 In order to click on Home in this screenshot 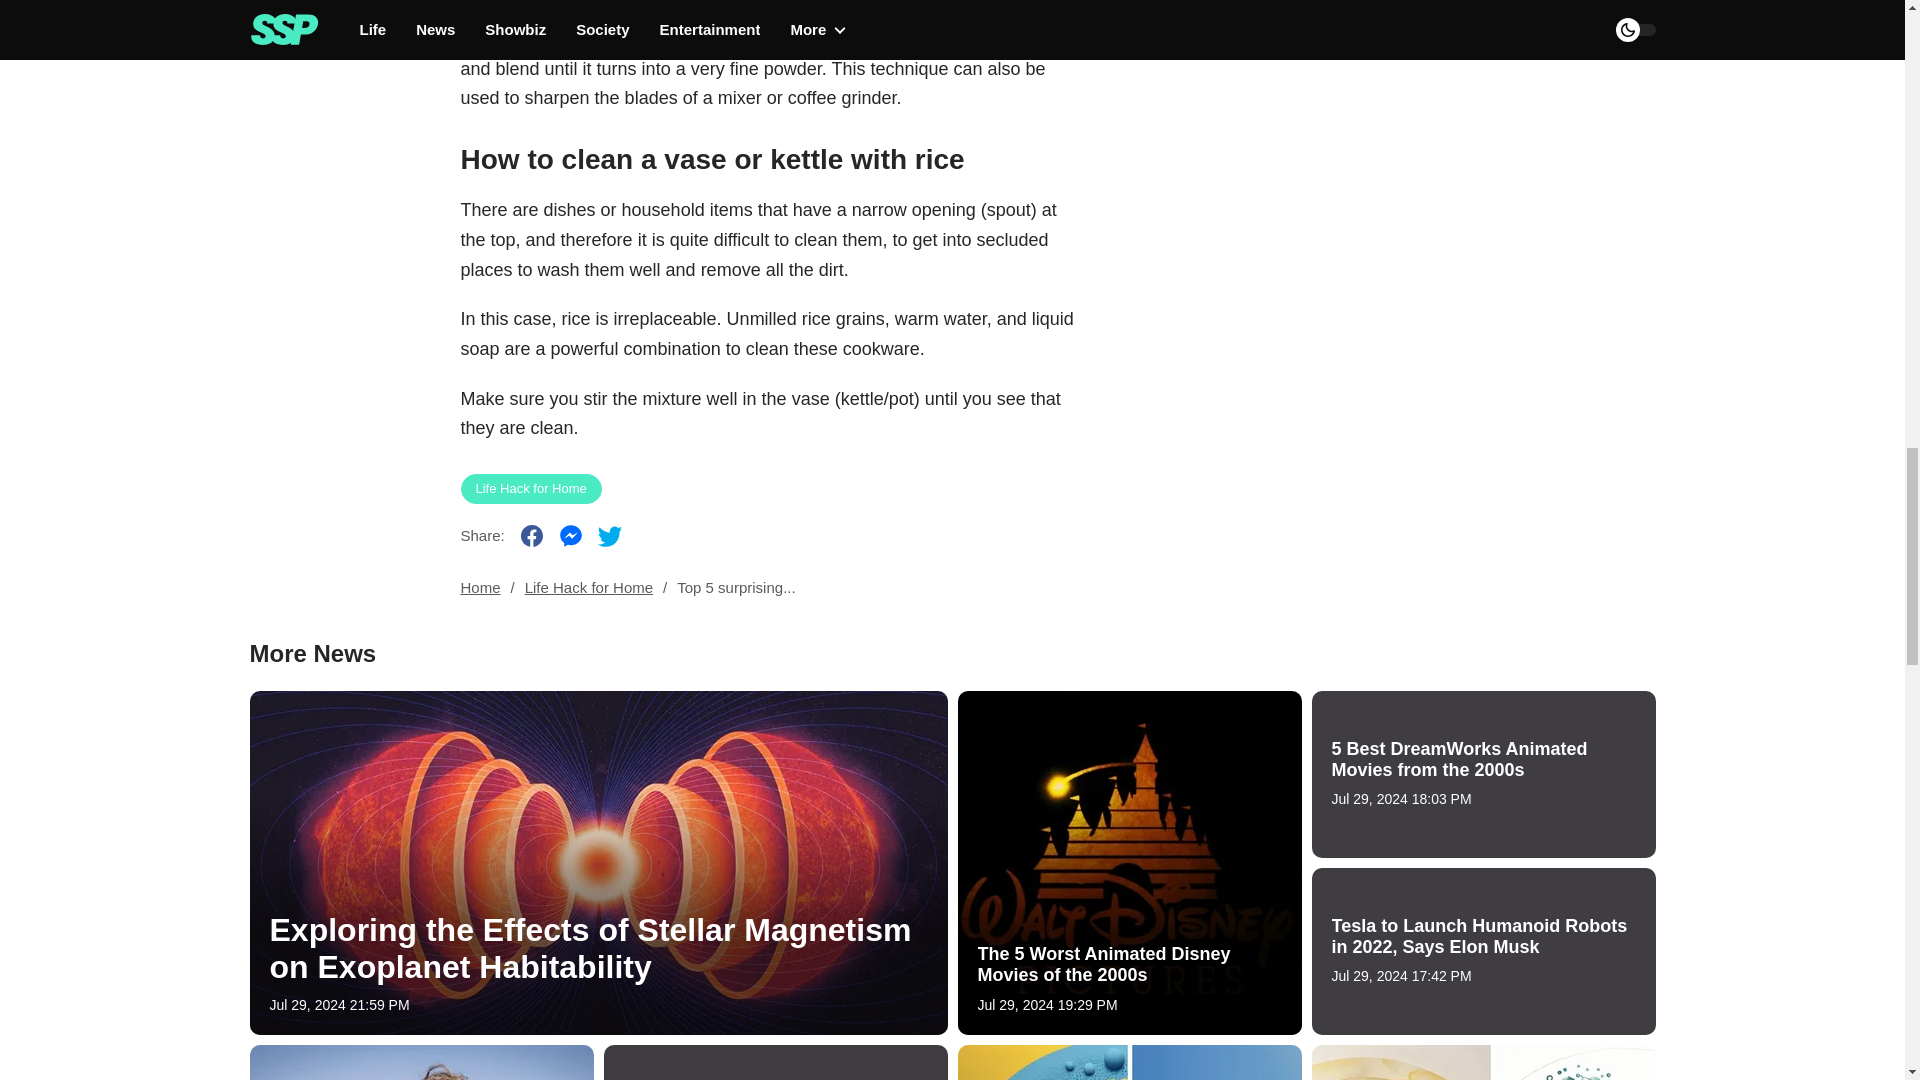, I will do `click(480, 588)`.